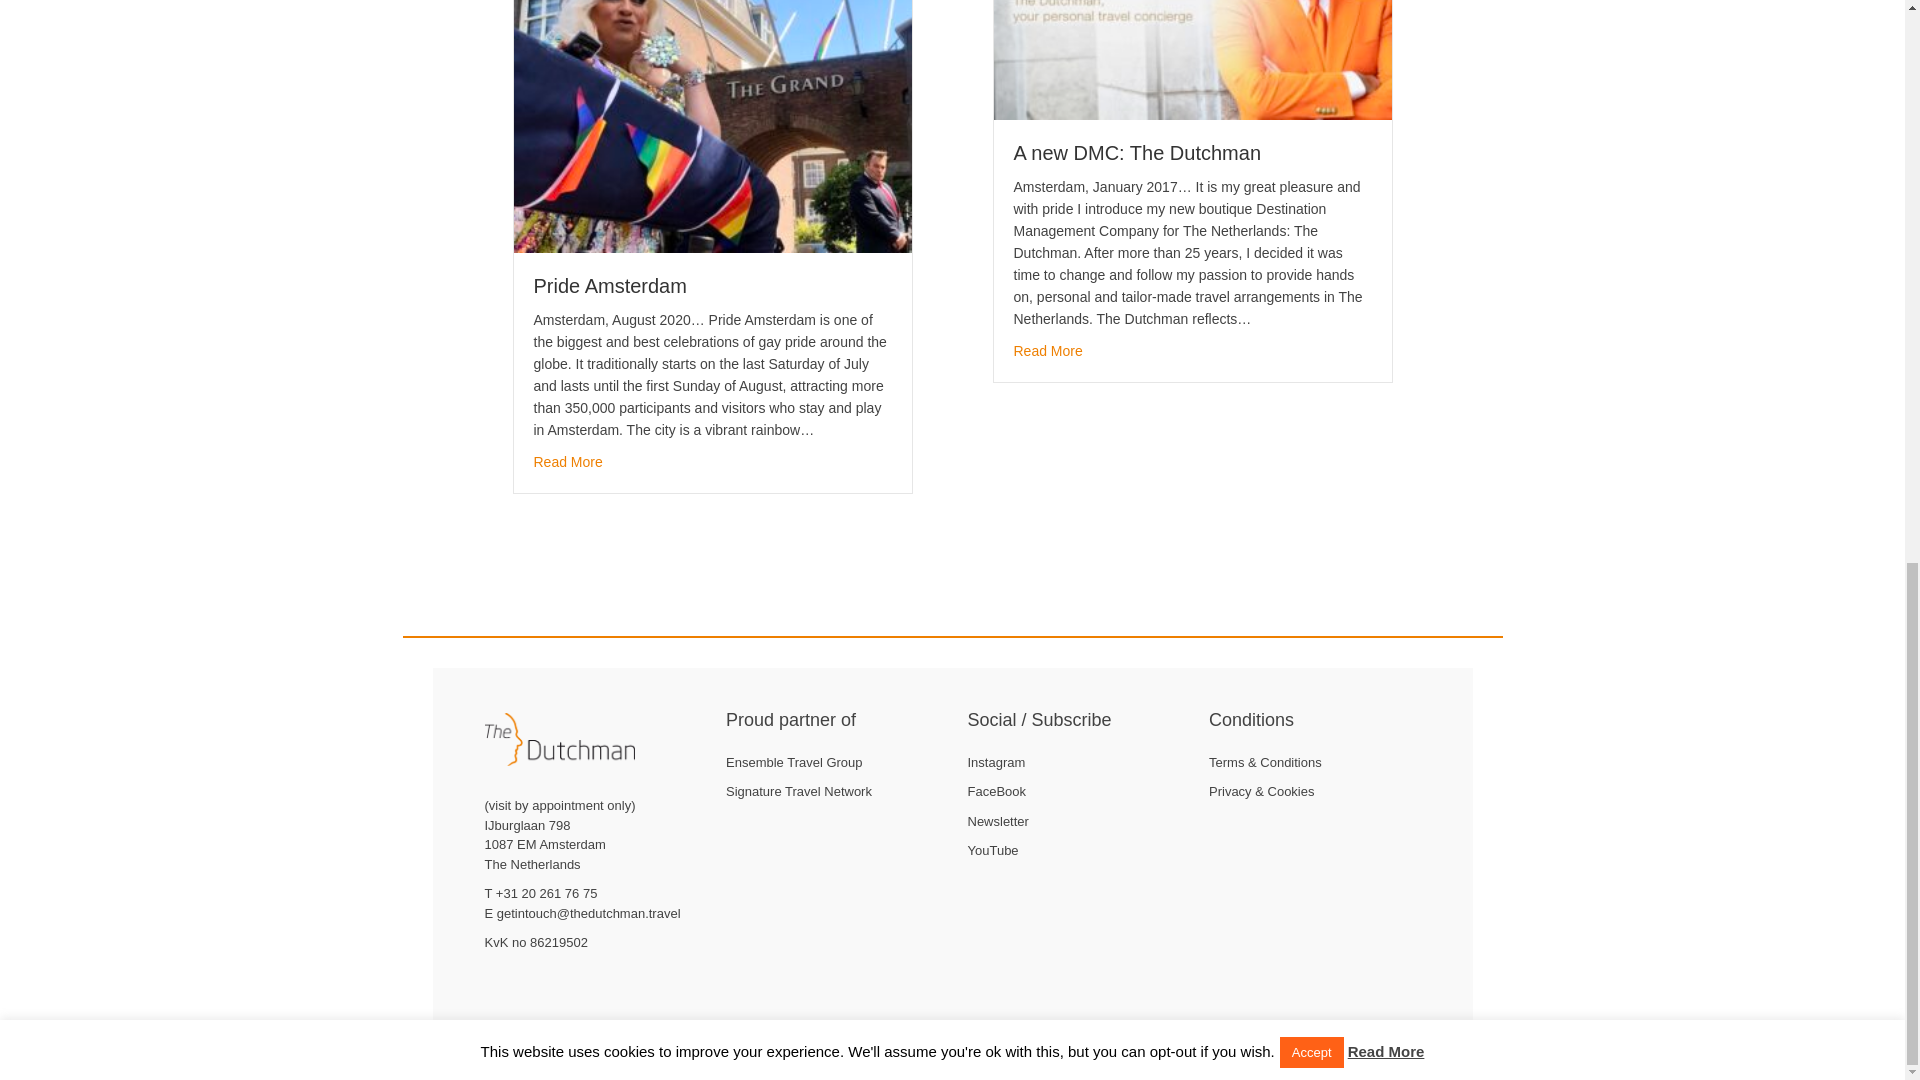 The image size is (1920, 1080). I want to click on A new DMC: The Dutchman, so click(1048, 350).